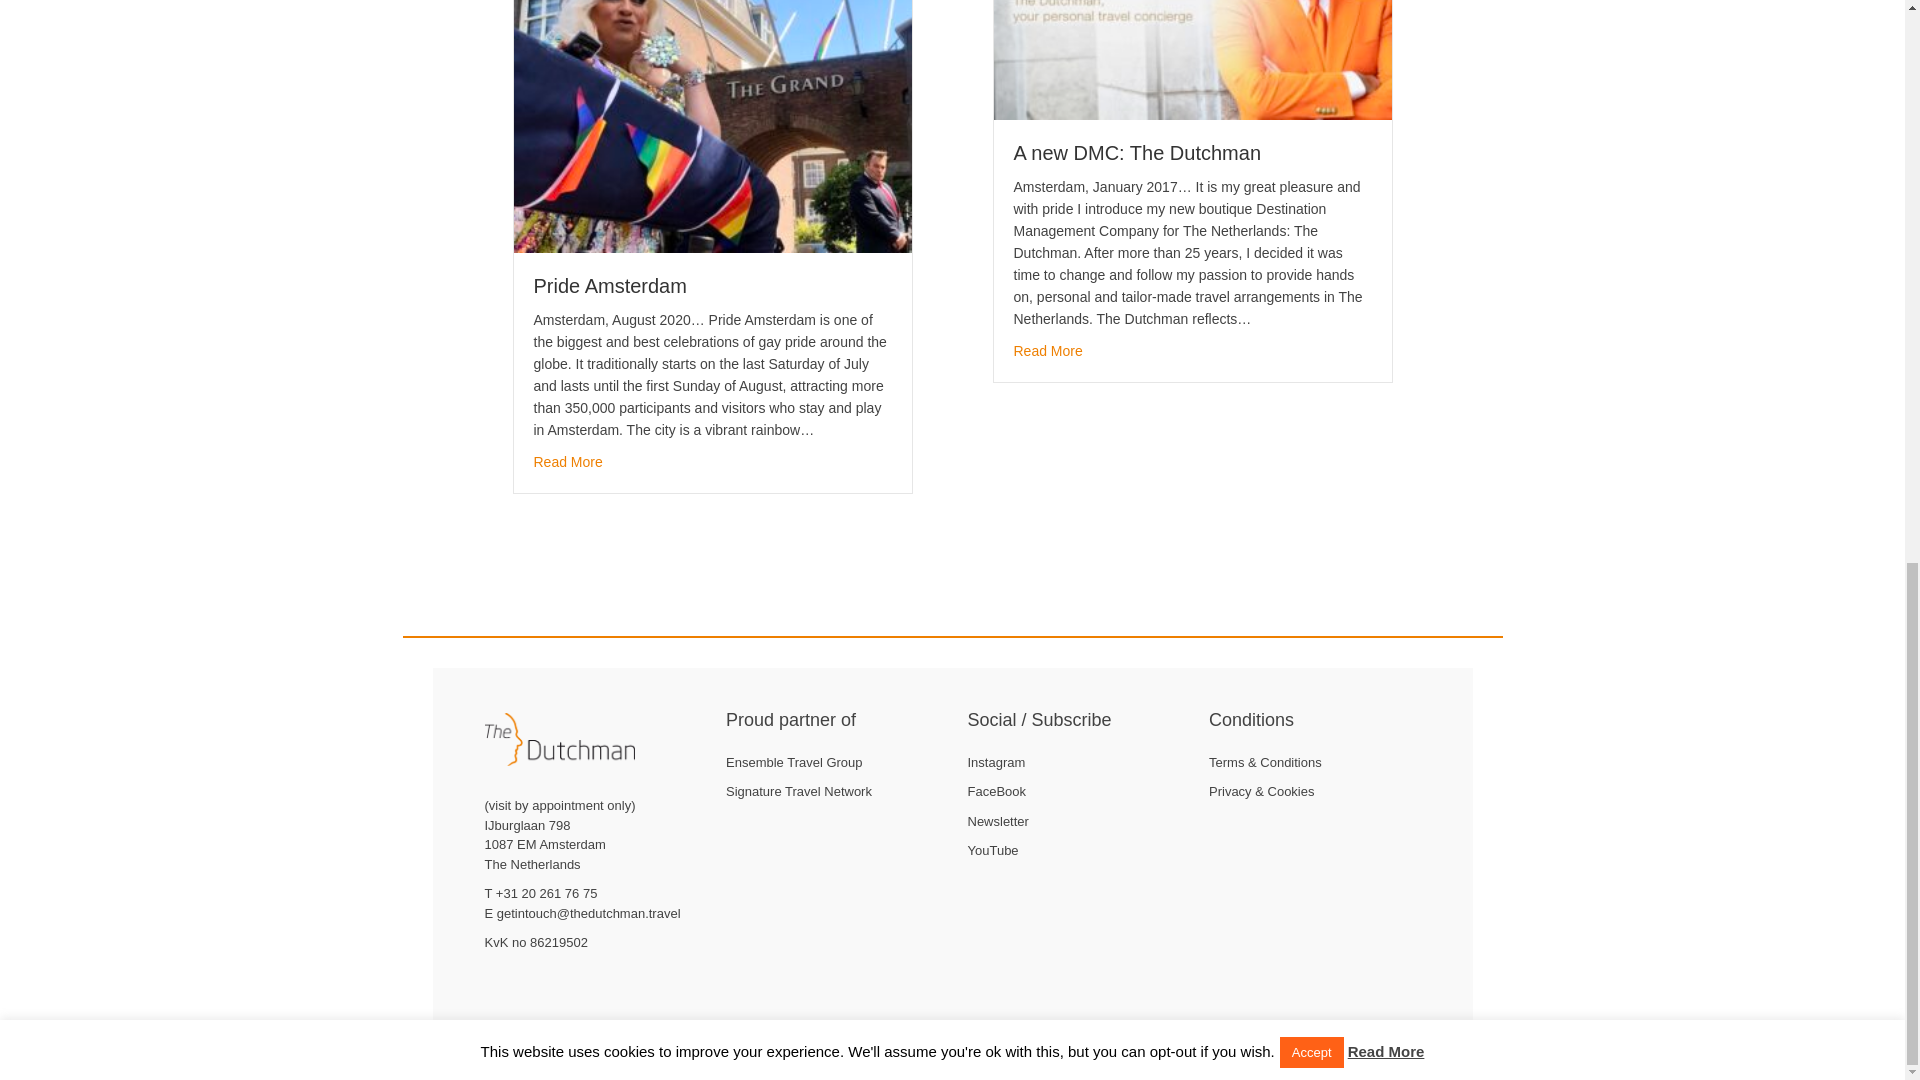 The image size is (1920, 1080). I want to click on A new DMC: The Dutchman, so click(1048, 350).